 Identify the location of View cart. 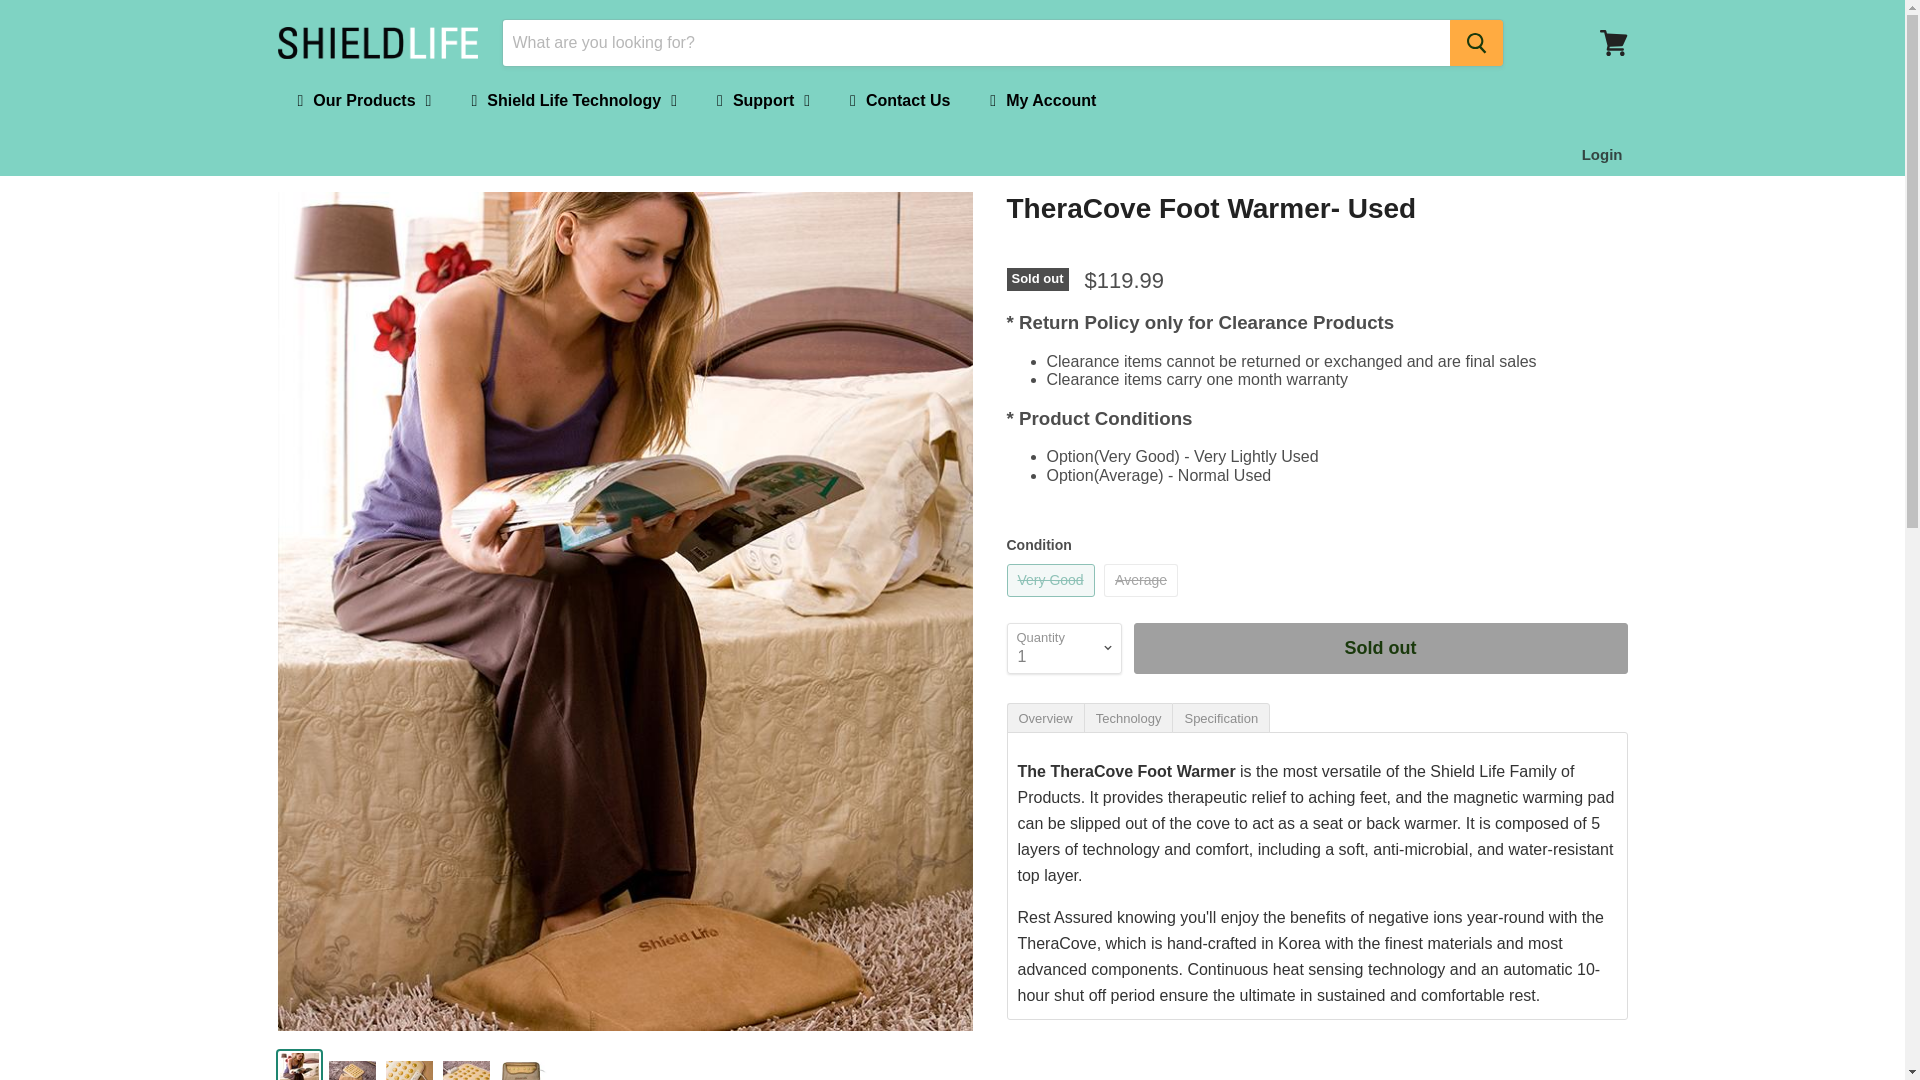
(1613, 42).